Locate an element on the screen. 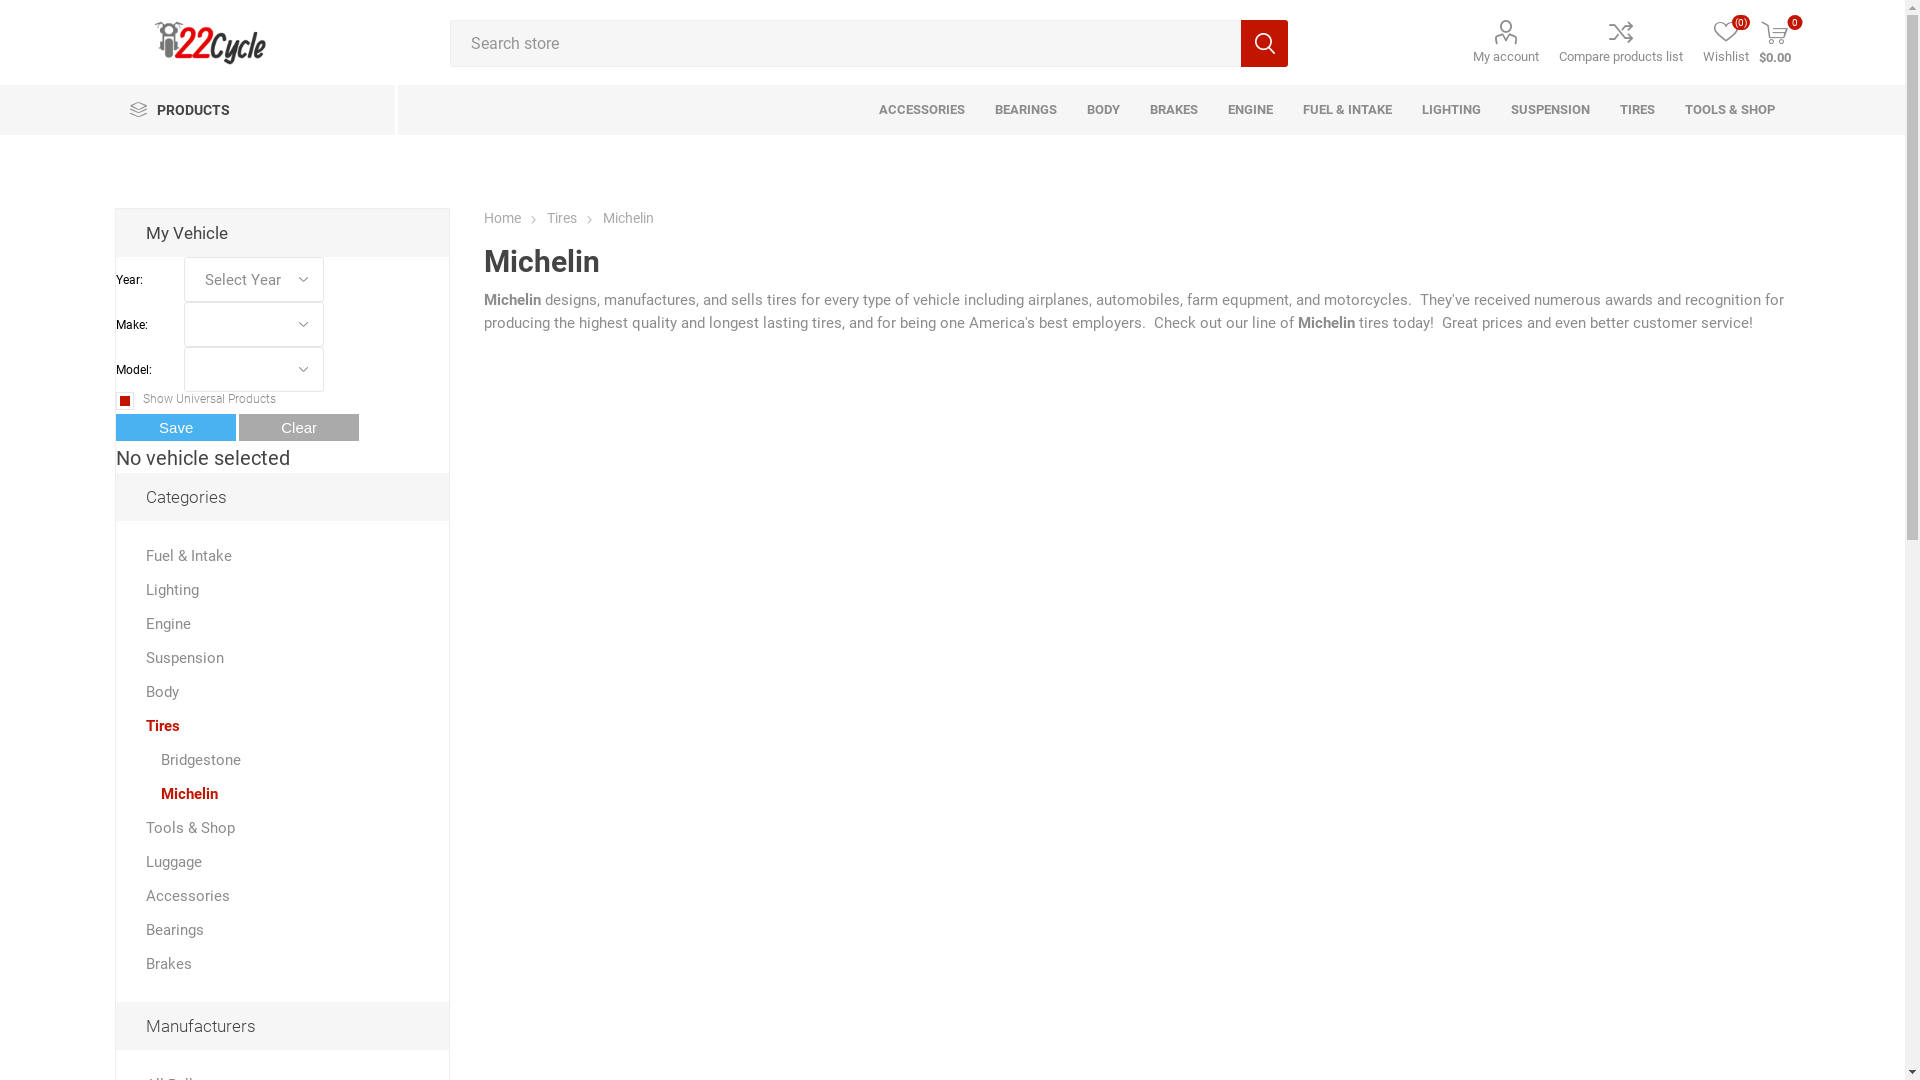 The image size is (1920, 1080). Michelin is located at coordinates (190, 794).